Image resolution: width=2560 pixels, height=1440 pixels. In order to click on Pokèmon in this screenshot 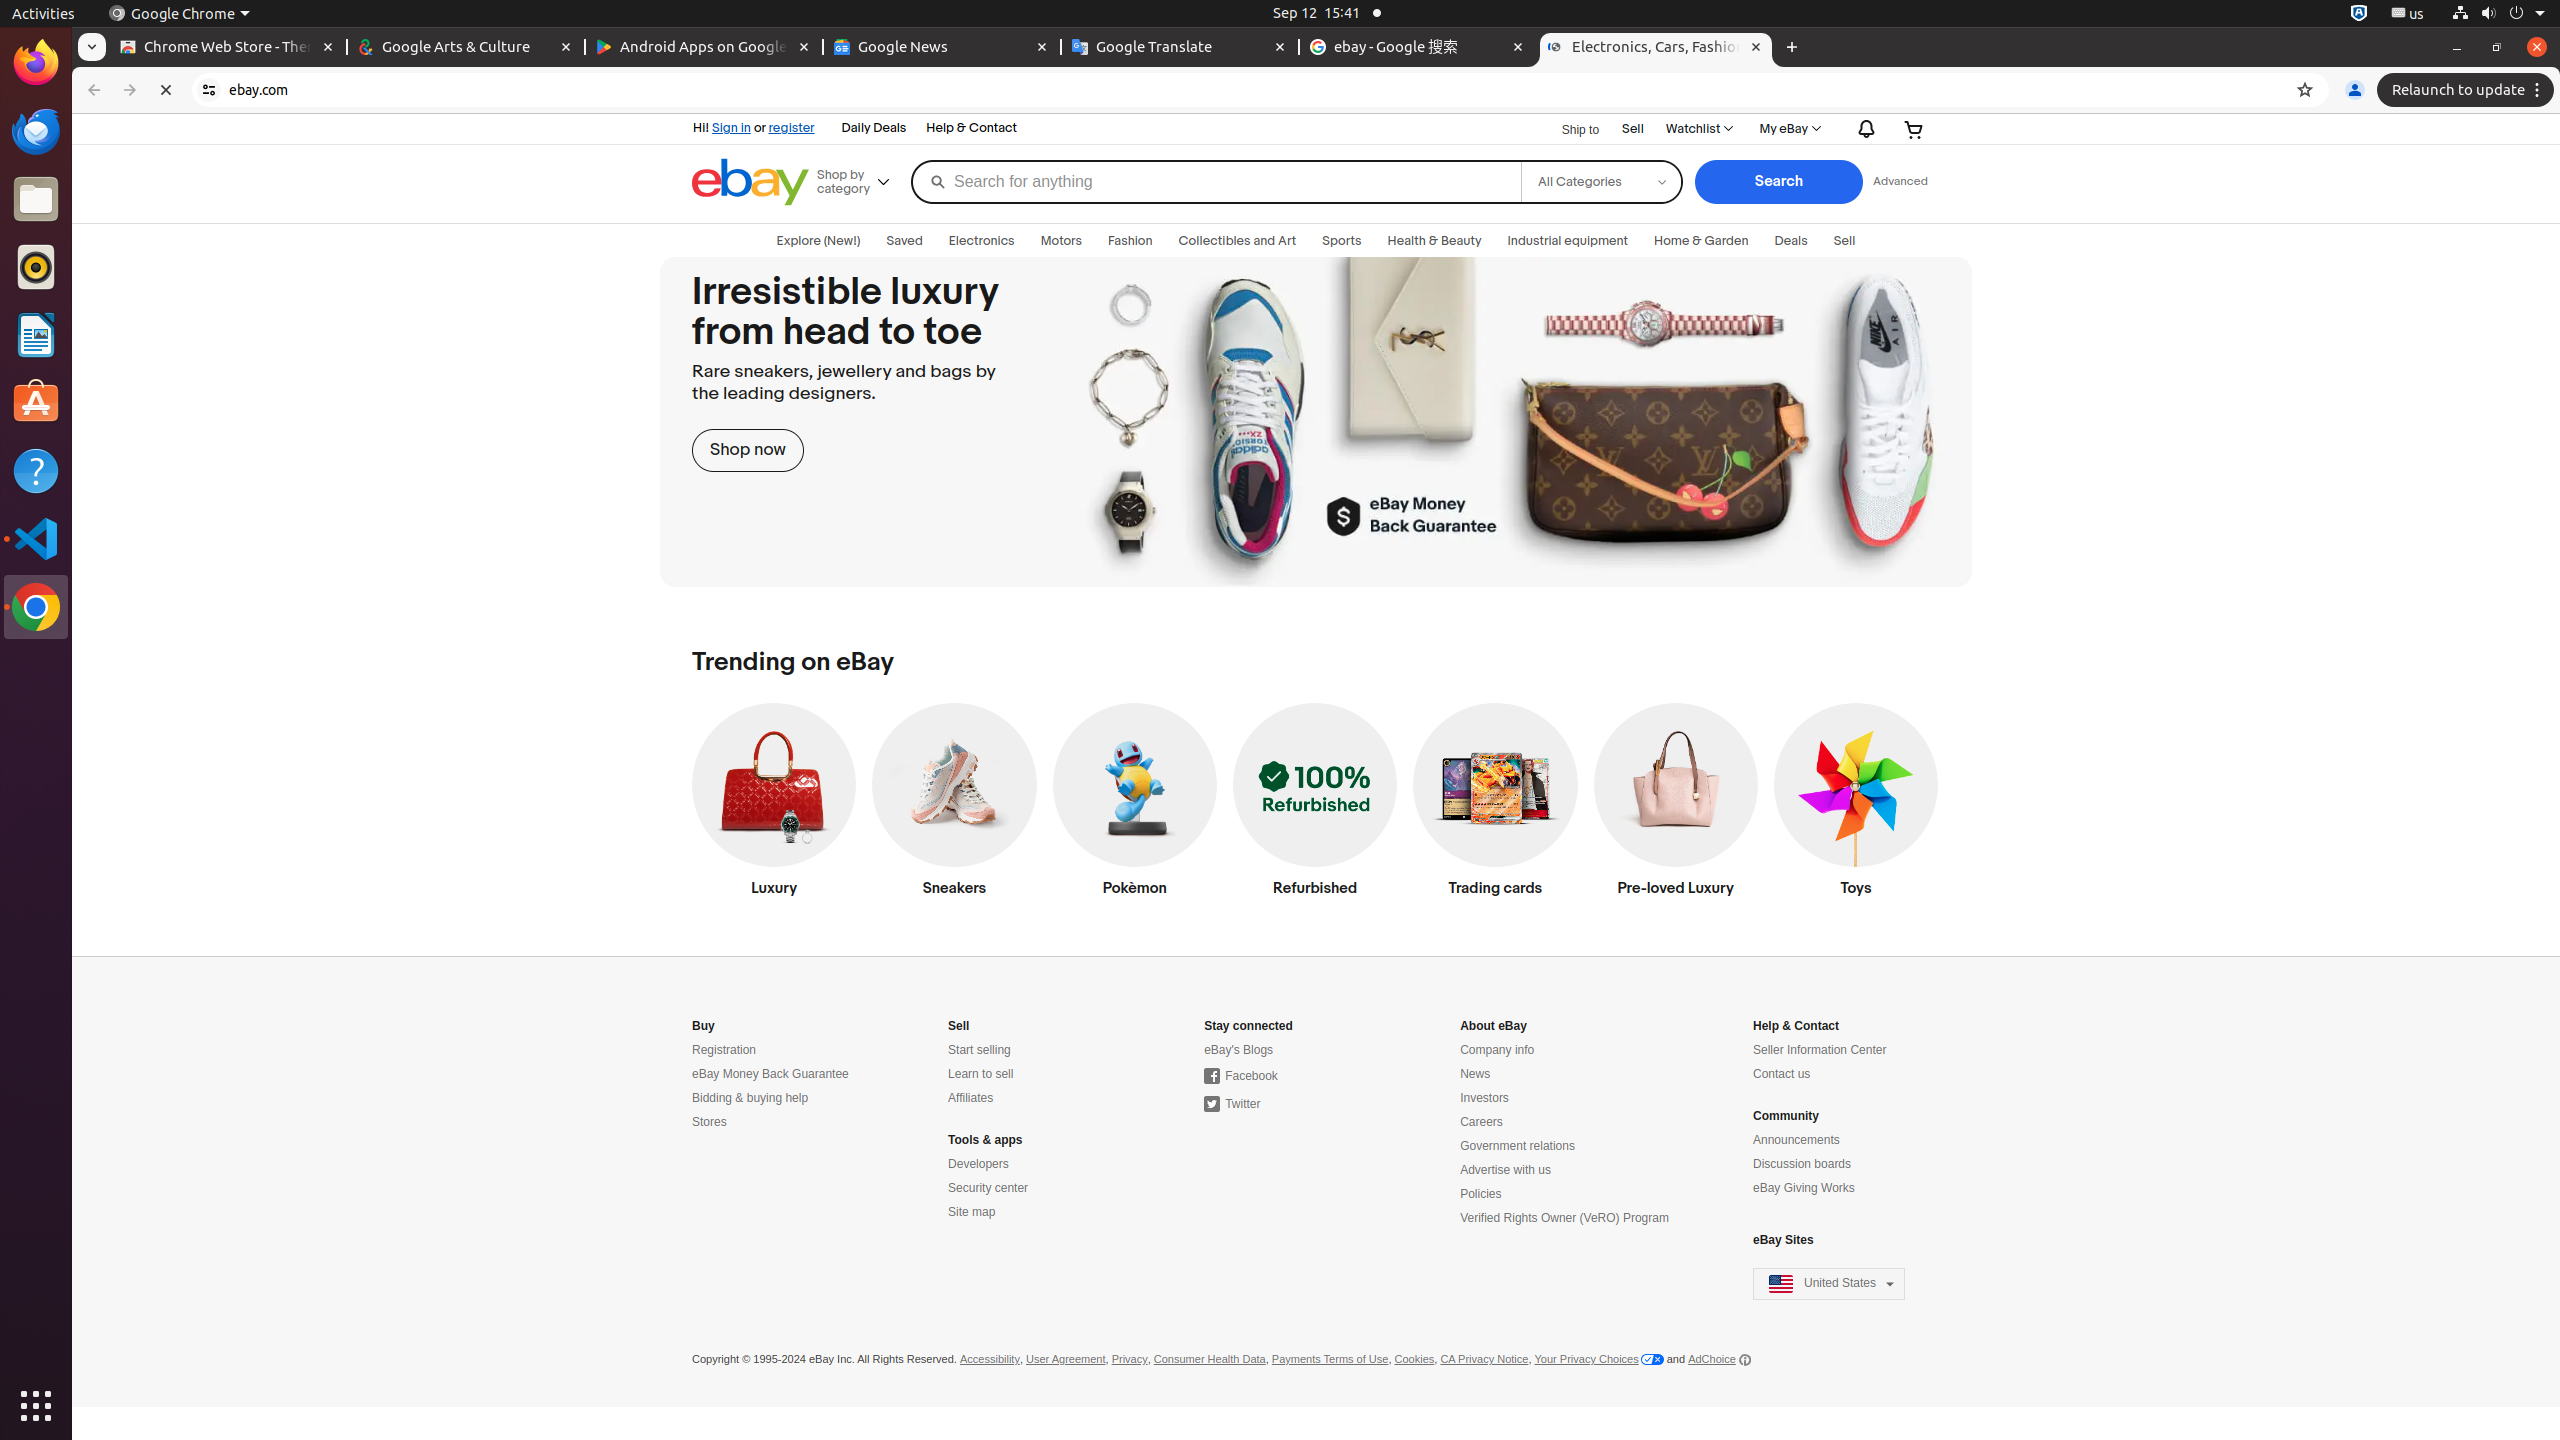, I will do `click(1134, 805)`.